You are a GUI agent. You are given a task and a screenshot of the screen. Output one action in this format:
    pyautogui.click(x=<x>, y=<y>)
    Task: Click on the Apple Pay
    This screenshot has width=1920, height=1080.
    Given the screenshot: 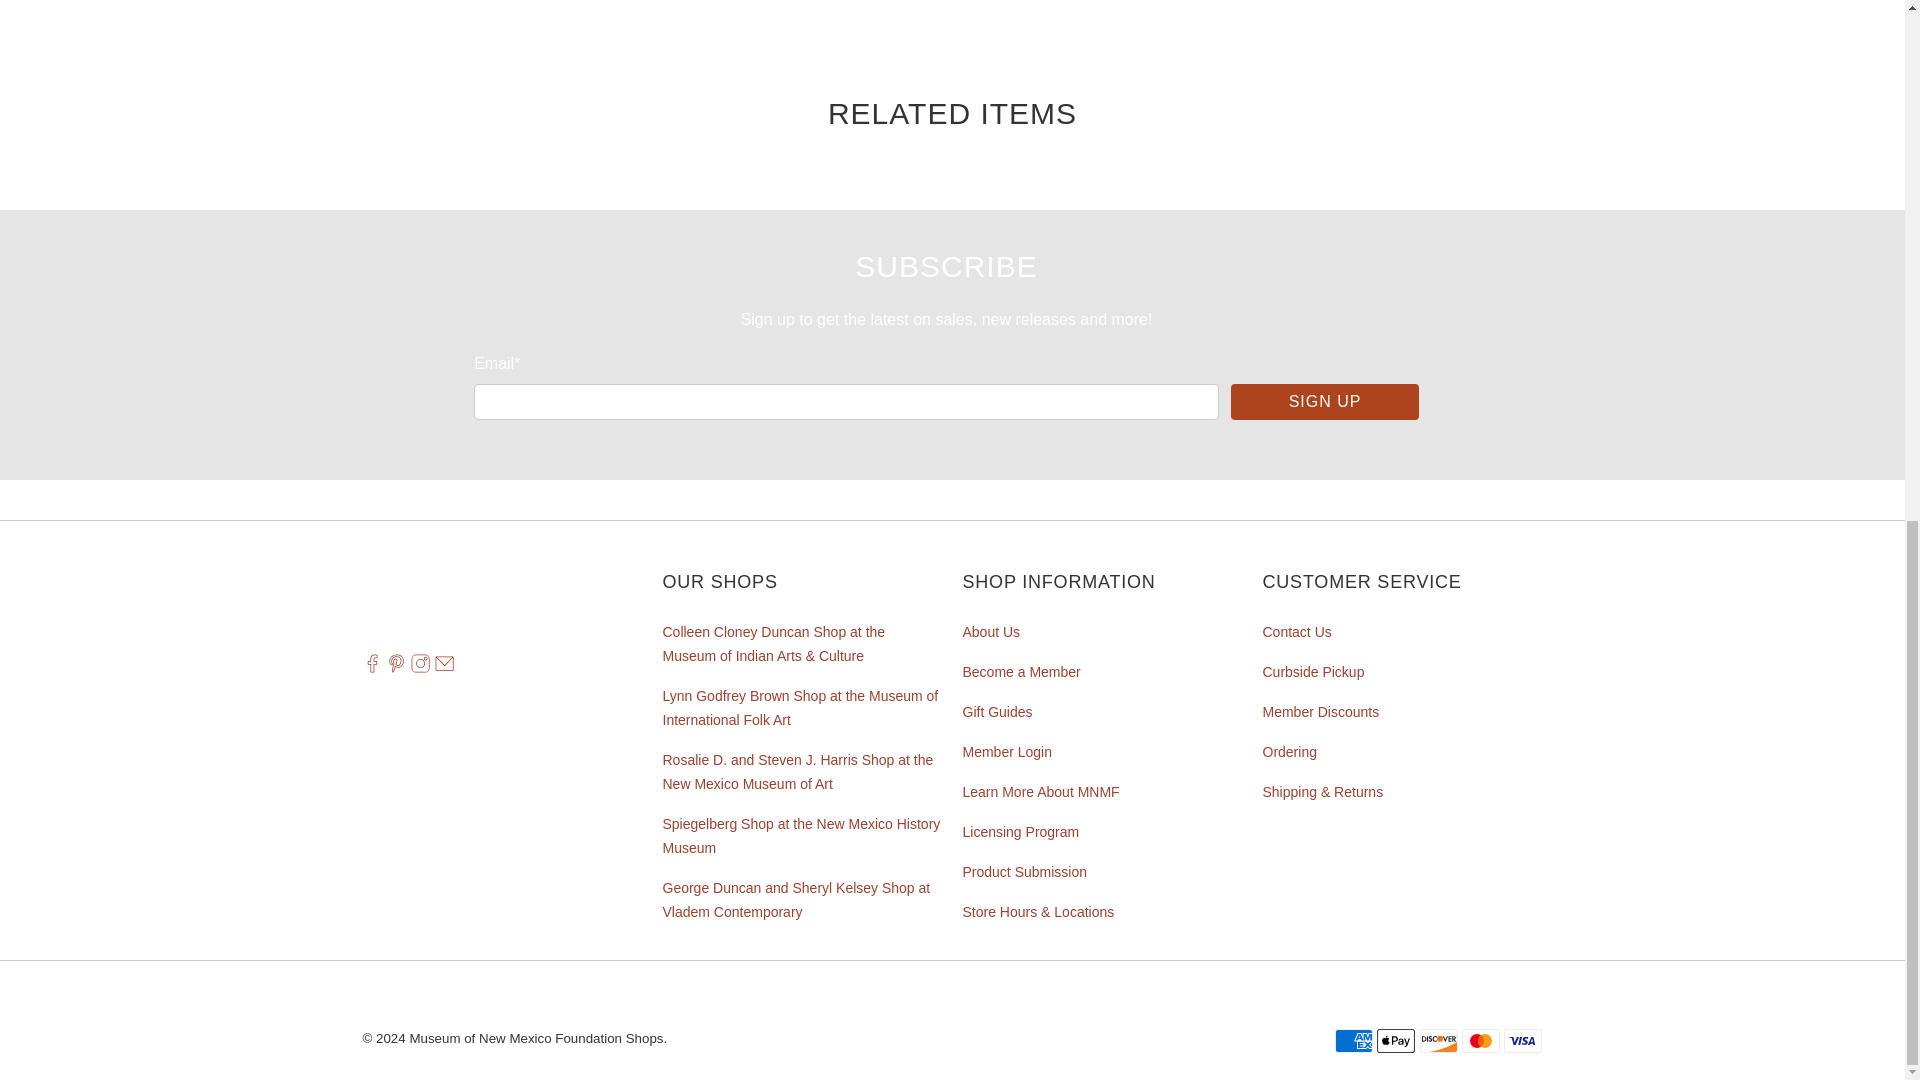 What is the action you would take?
    pyautogui.click(x=1396, y=1041)
    